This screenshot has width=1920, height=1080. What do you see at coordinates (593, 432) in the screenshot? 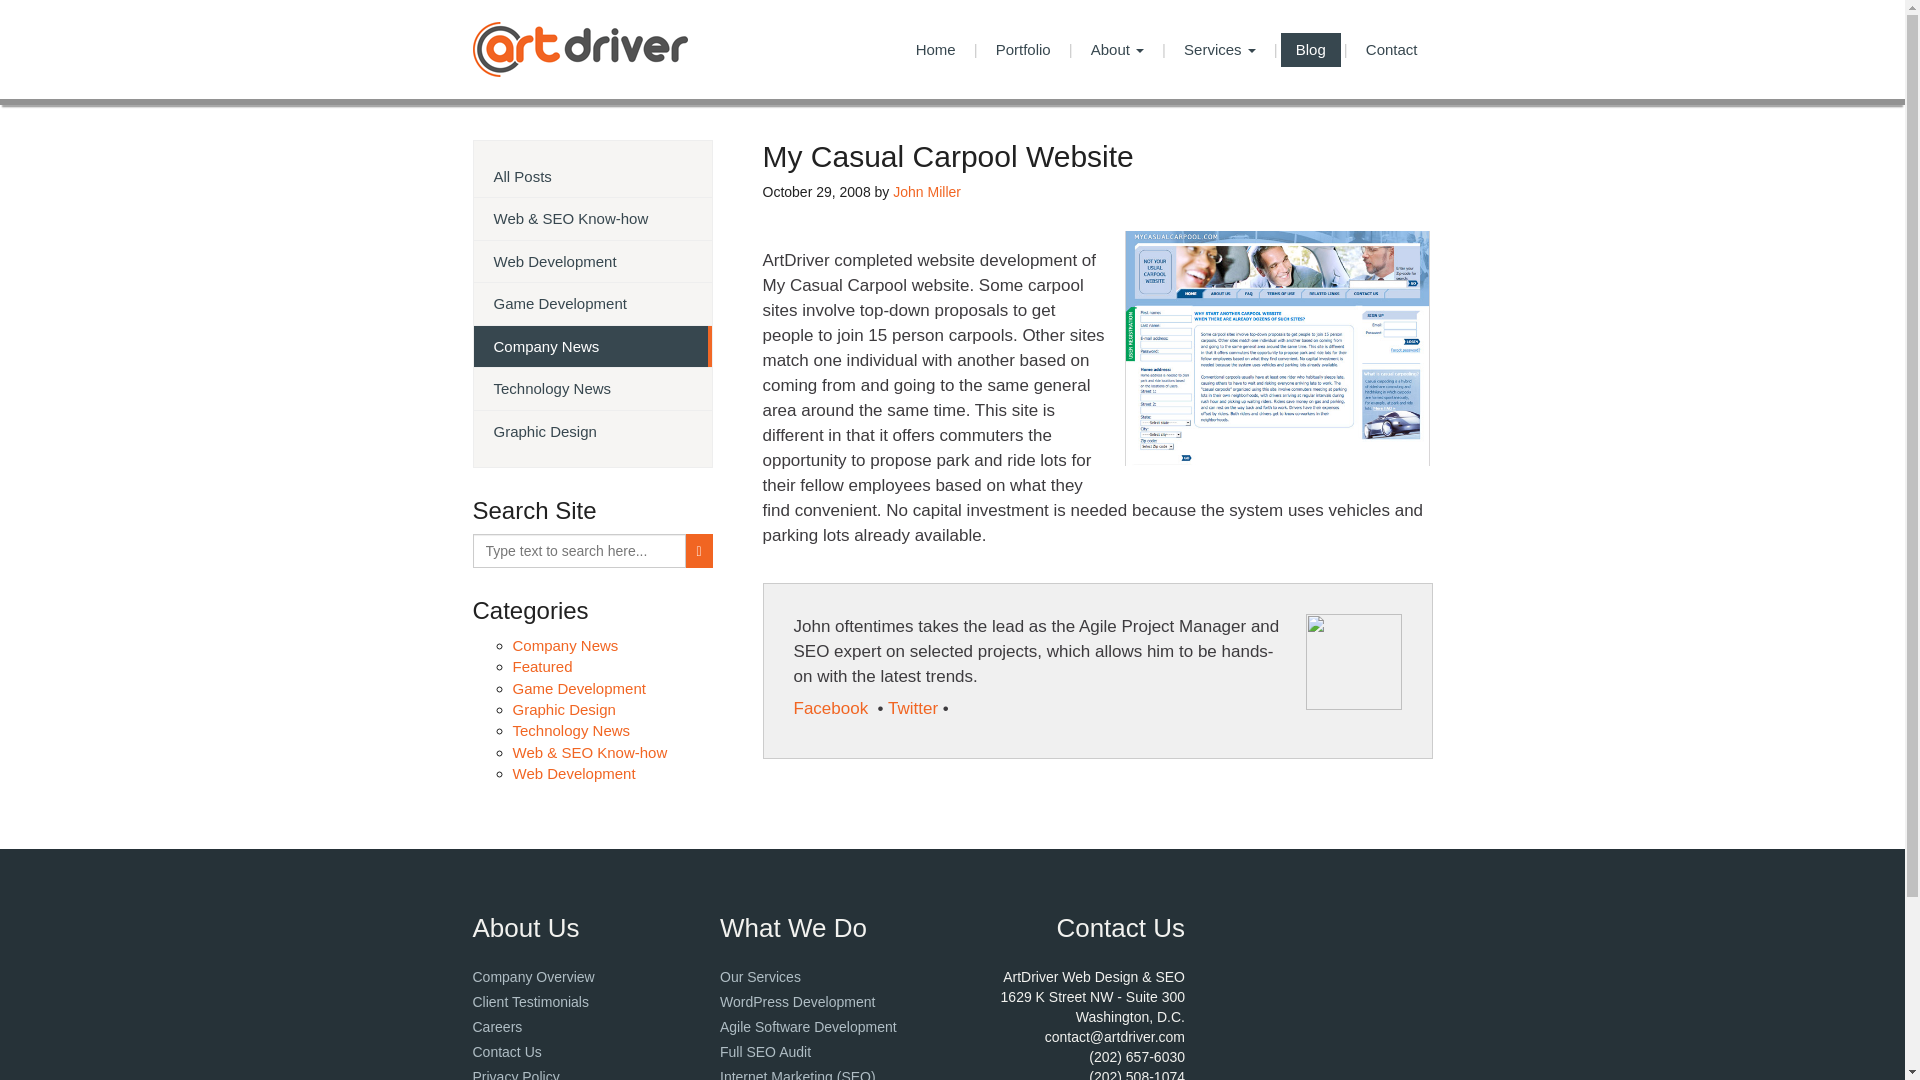
I see `Graphic Design` at bounding box center [593, 432].